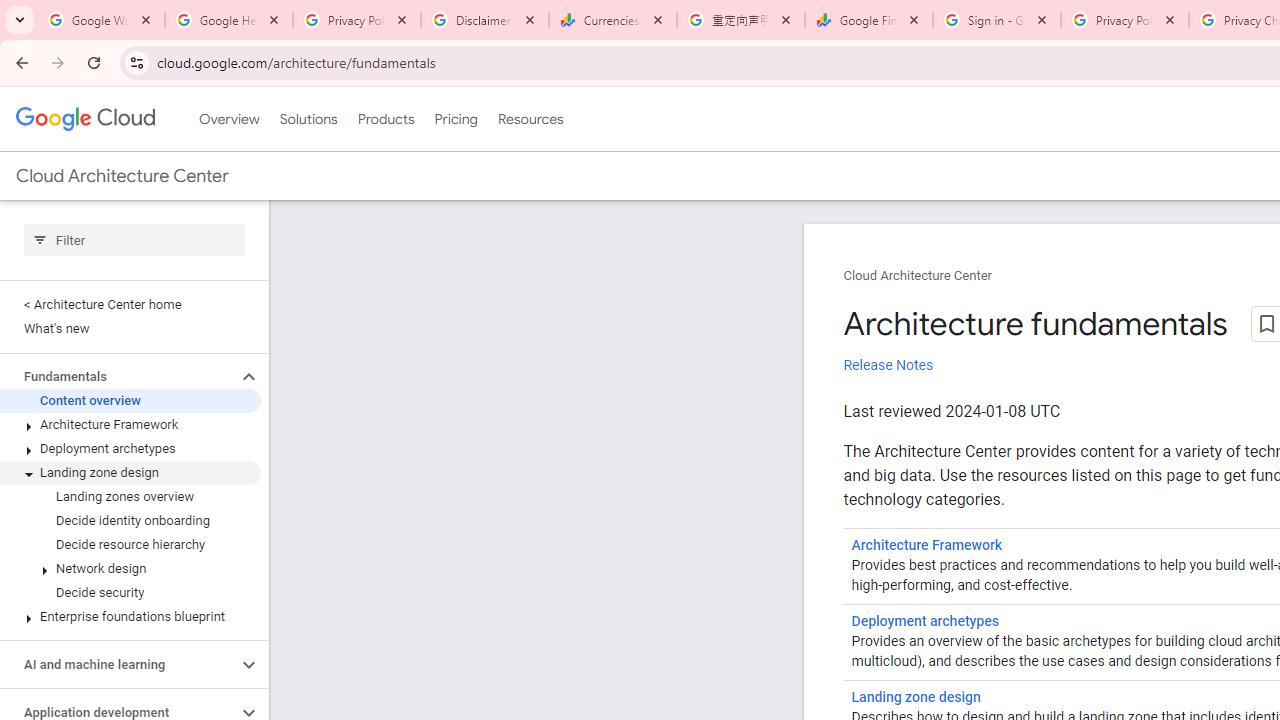 Image resolution: width=1280 pixels, height=720 pixels. What do you see at coordinates (130, 400) in the screenshot?
I see `Content overview` at bounding box center [130, 400].